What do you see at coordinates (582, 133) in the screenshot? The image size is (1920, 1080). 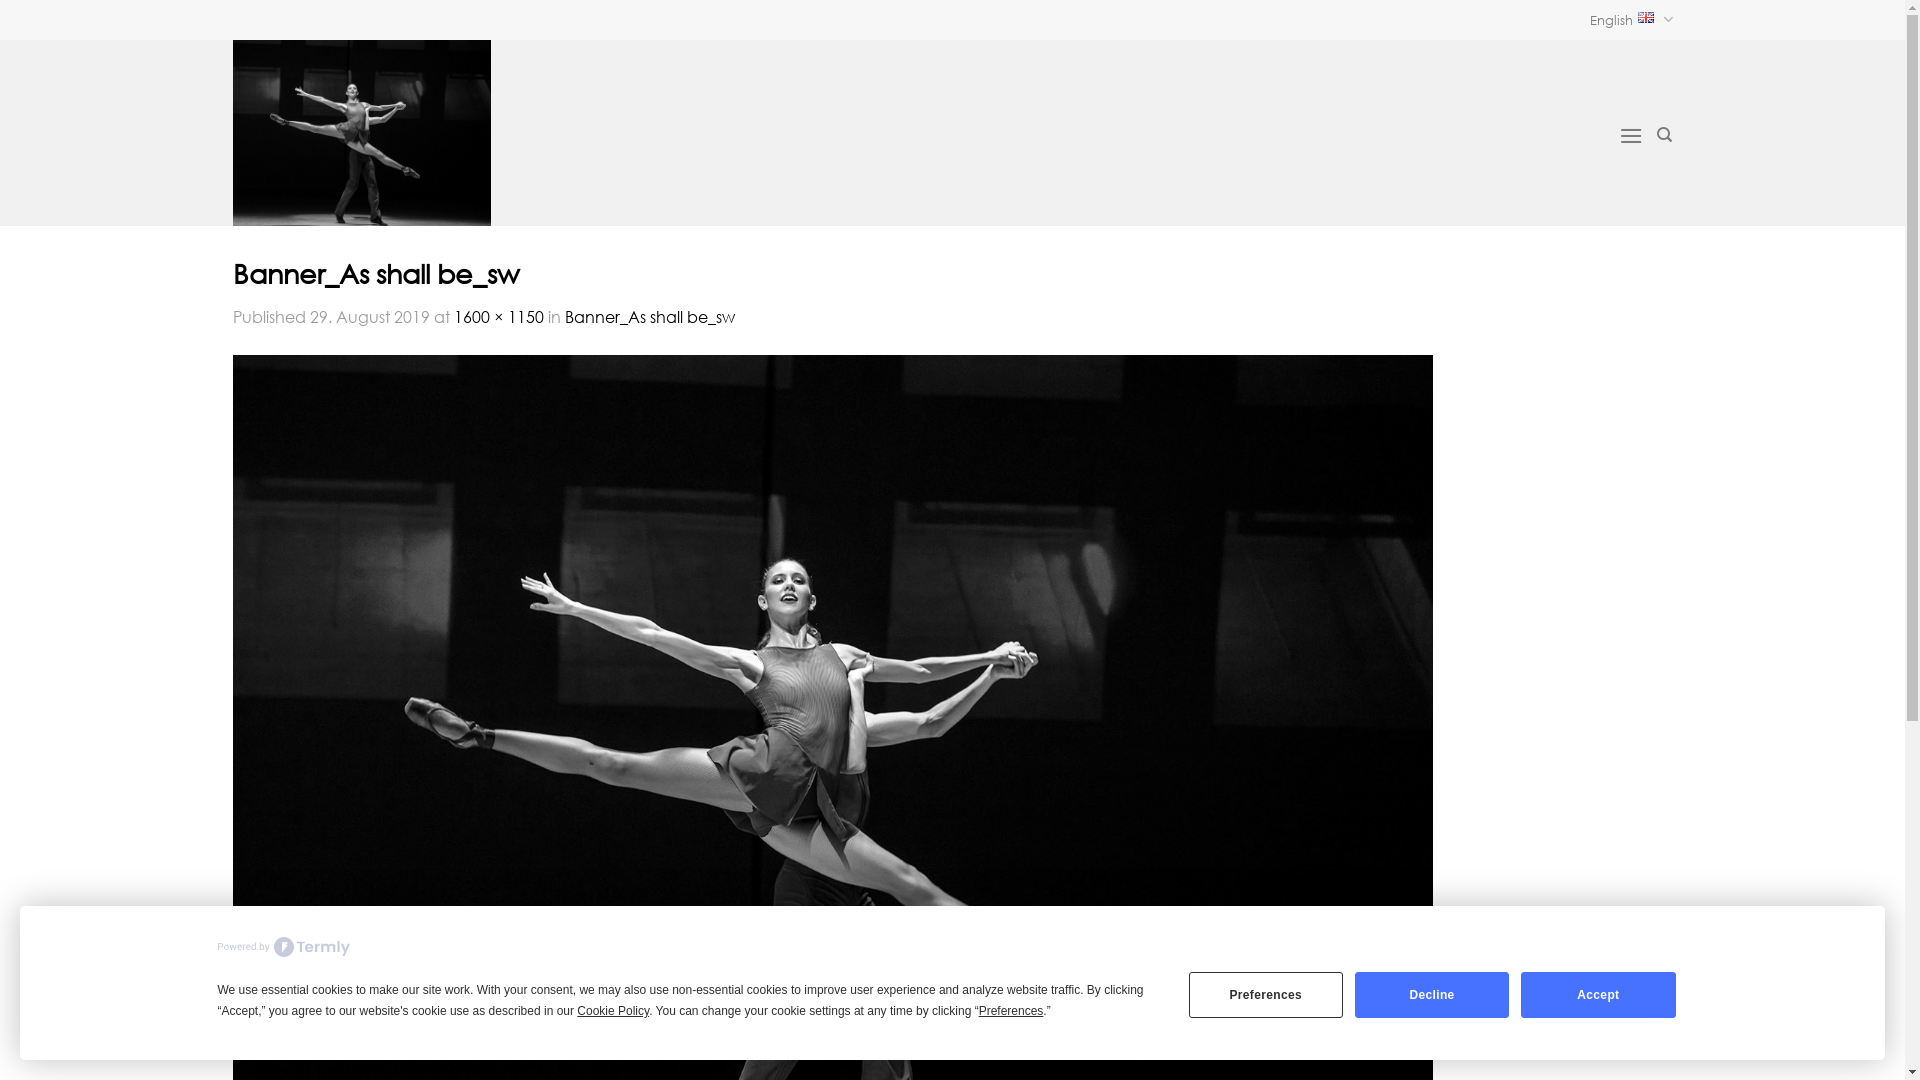 I see `Ballettschule Theater Basel` at bounding box center [582, 133].